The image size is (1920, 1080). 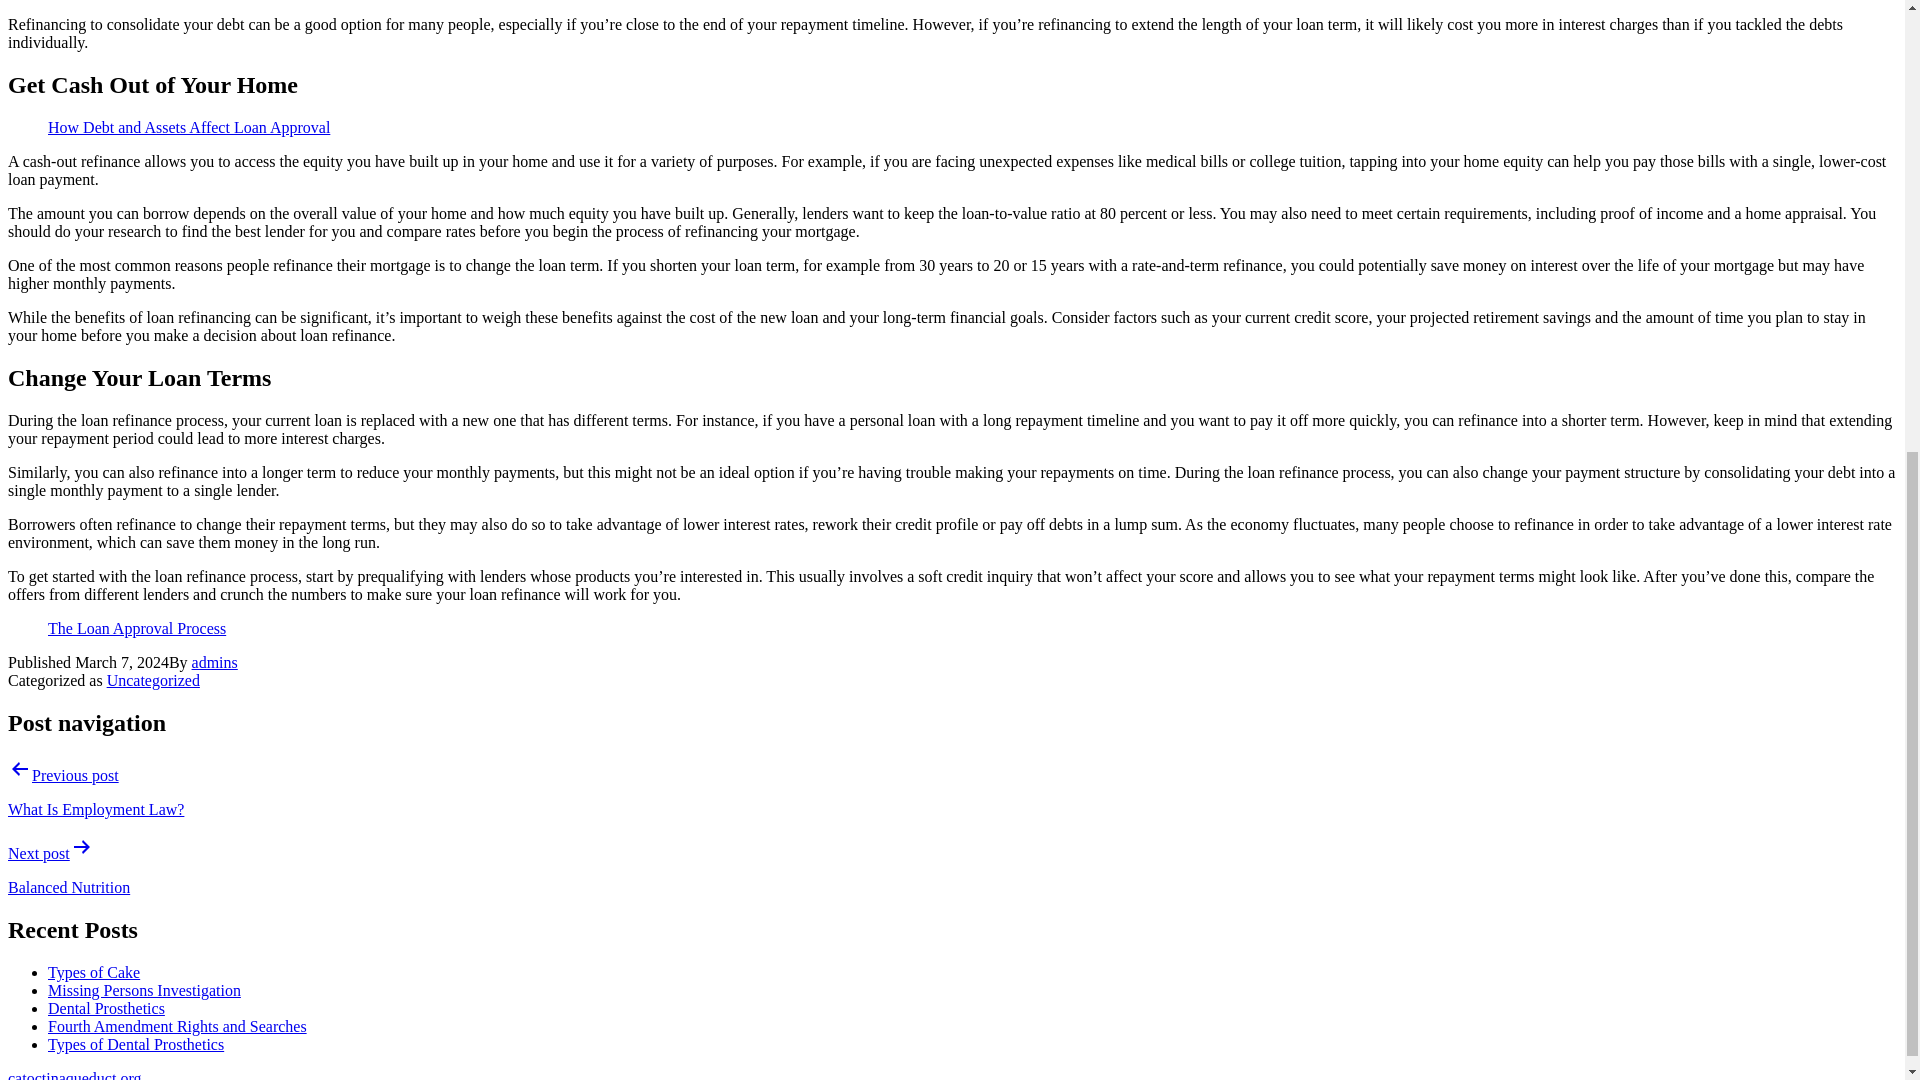 What do you see at coordinates (94, 972) in the screenshot?
I see `Types of Cake` at bounding box center [94, 972].